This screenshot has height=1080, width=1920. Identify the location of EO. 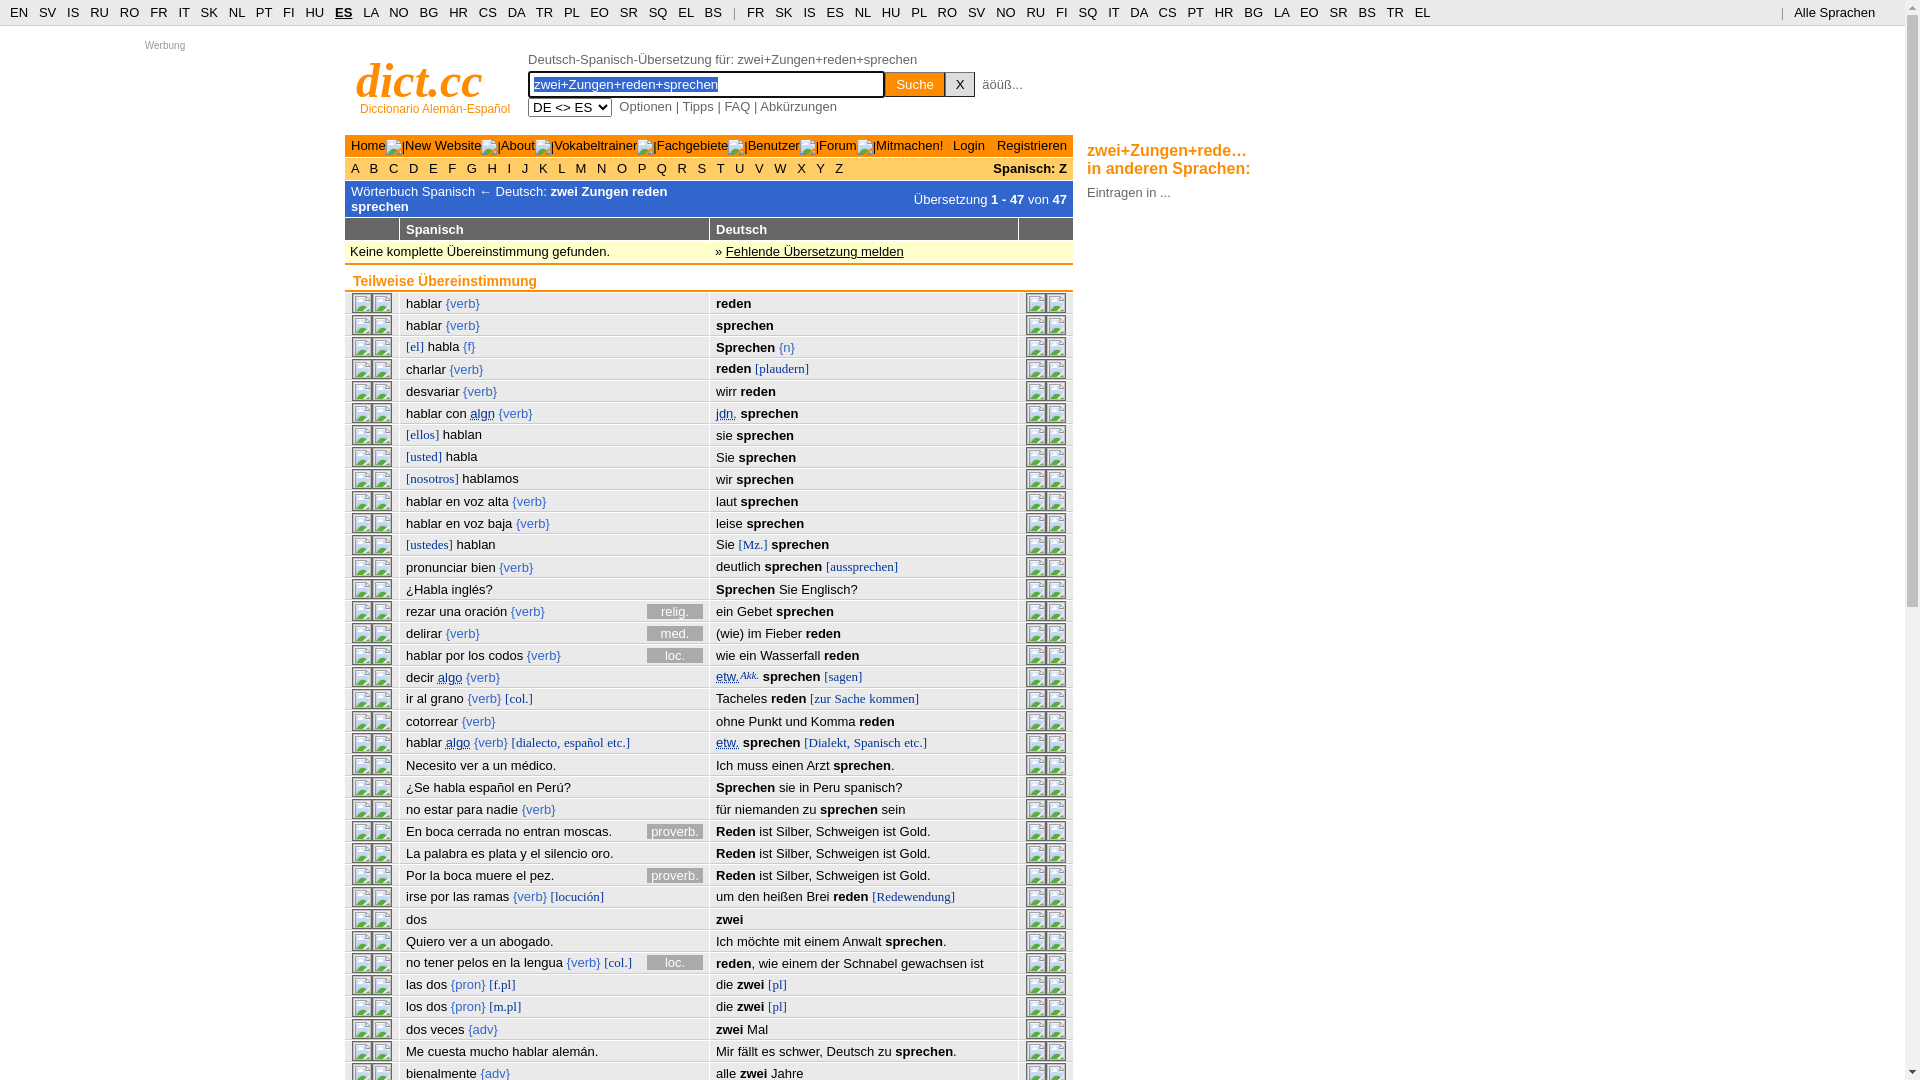
(600, 12).